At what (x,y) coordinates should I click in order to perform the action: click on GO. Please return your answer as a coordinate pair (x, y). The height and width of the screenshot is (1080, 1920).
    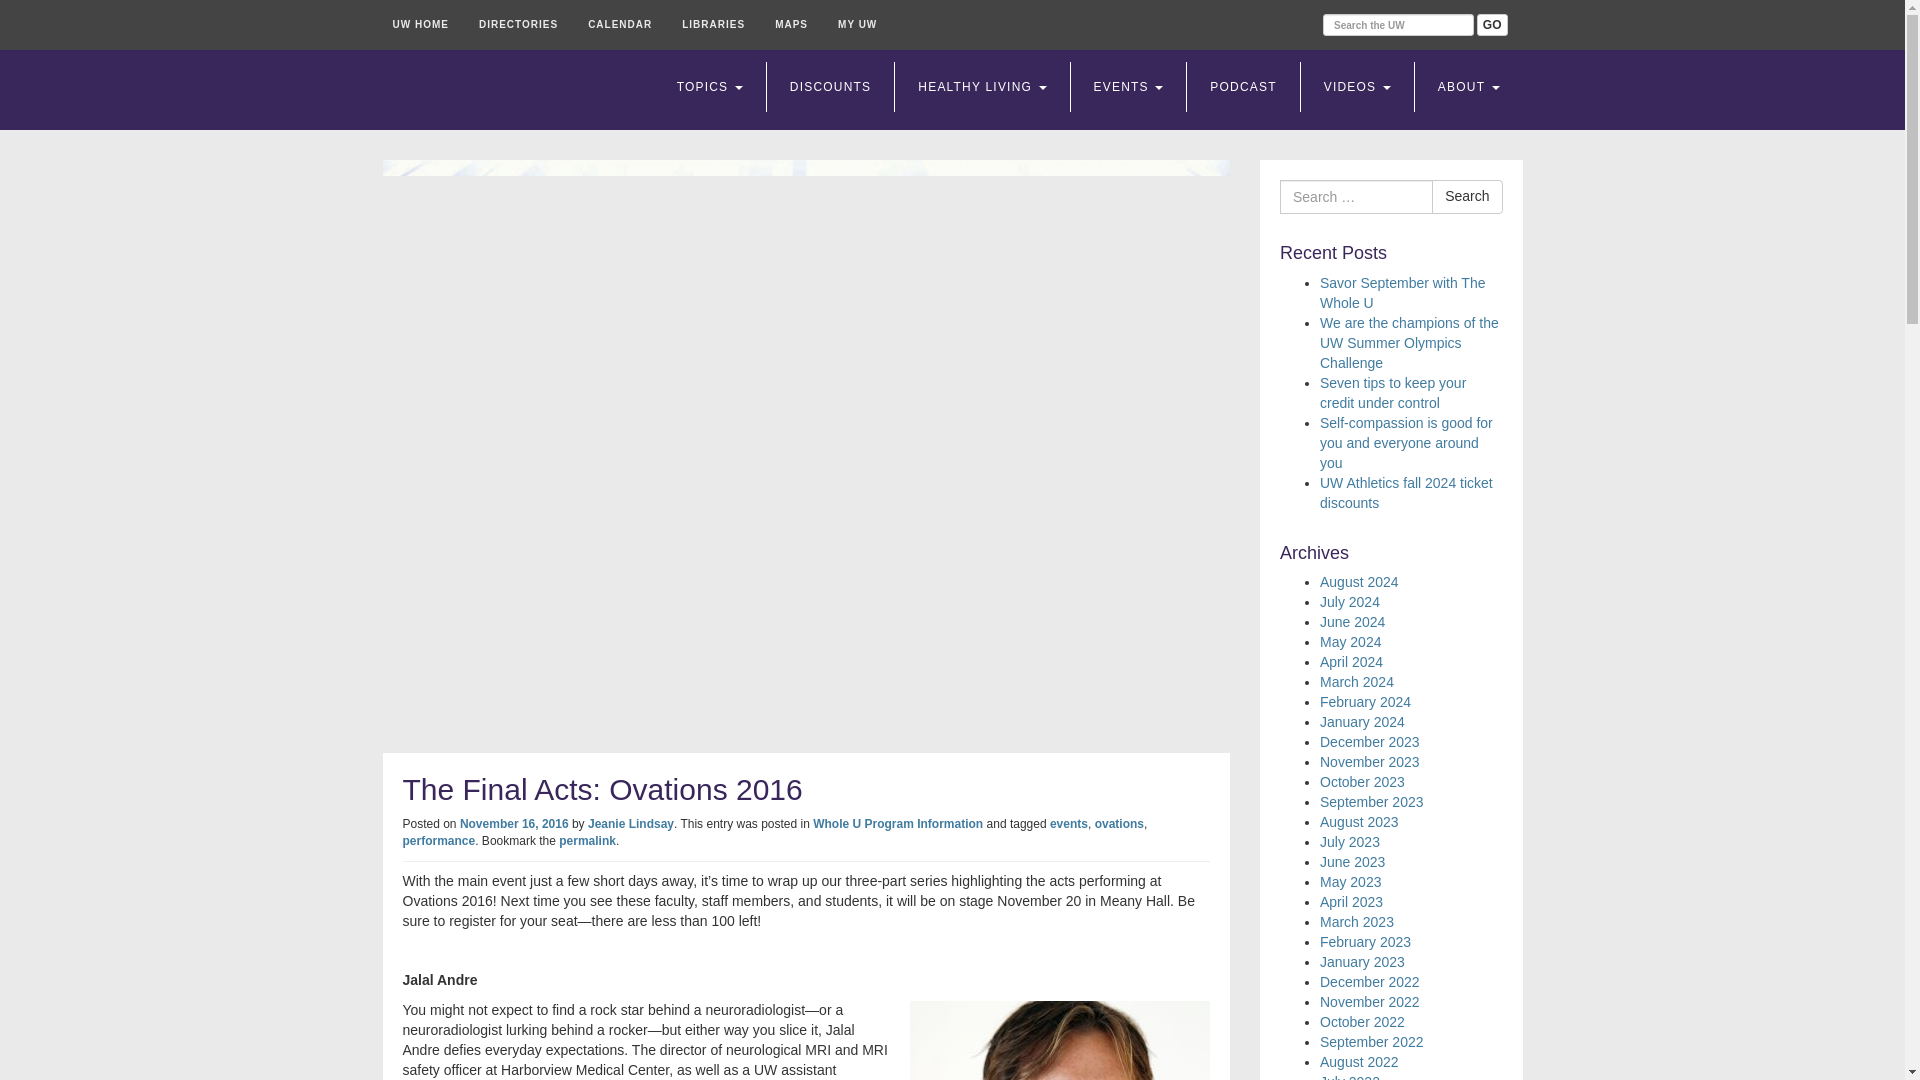
    Looking at the image, I should click on (1492, 24).